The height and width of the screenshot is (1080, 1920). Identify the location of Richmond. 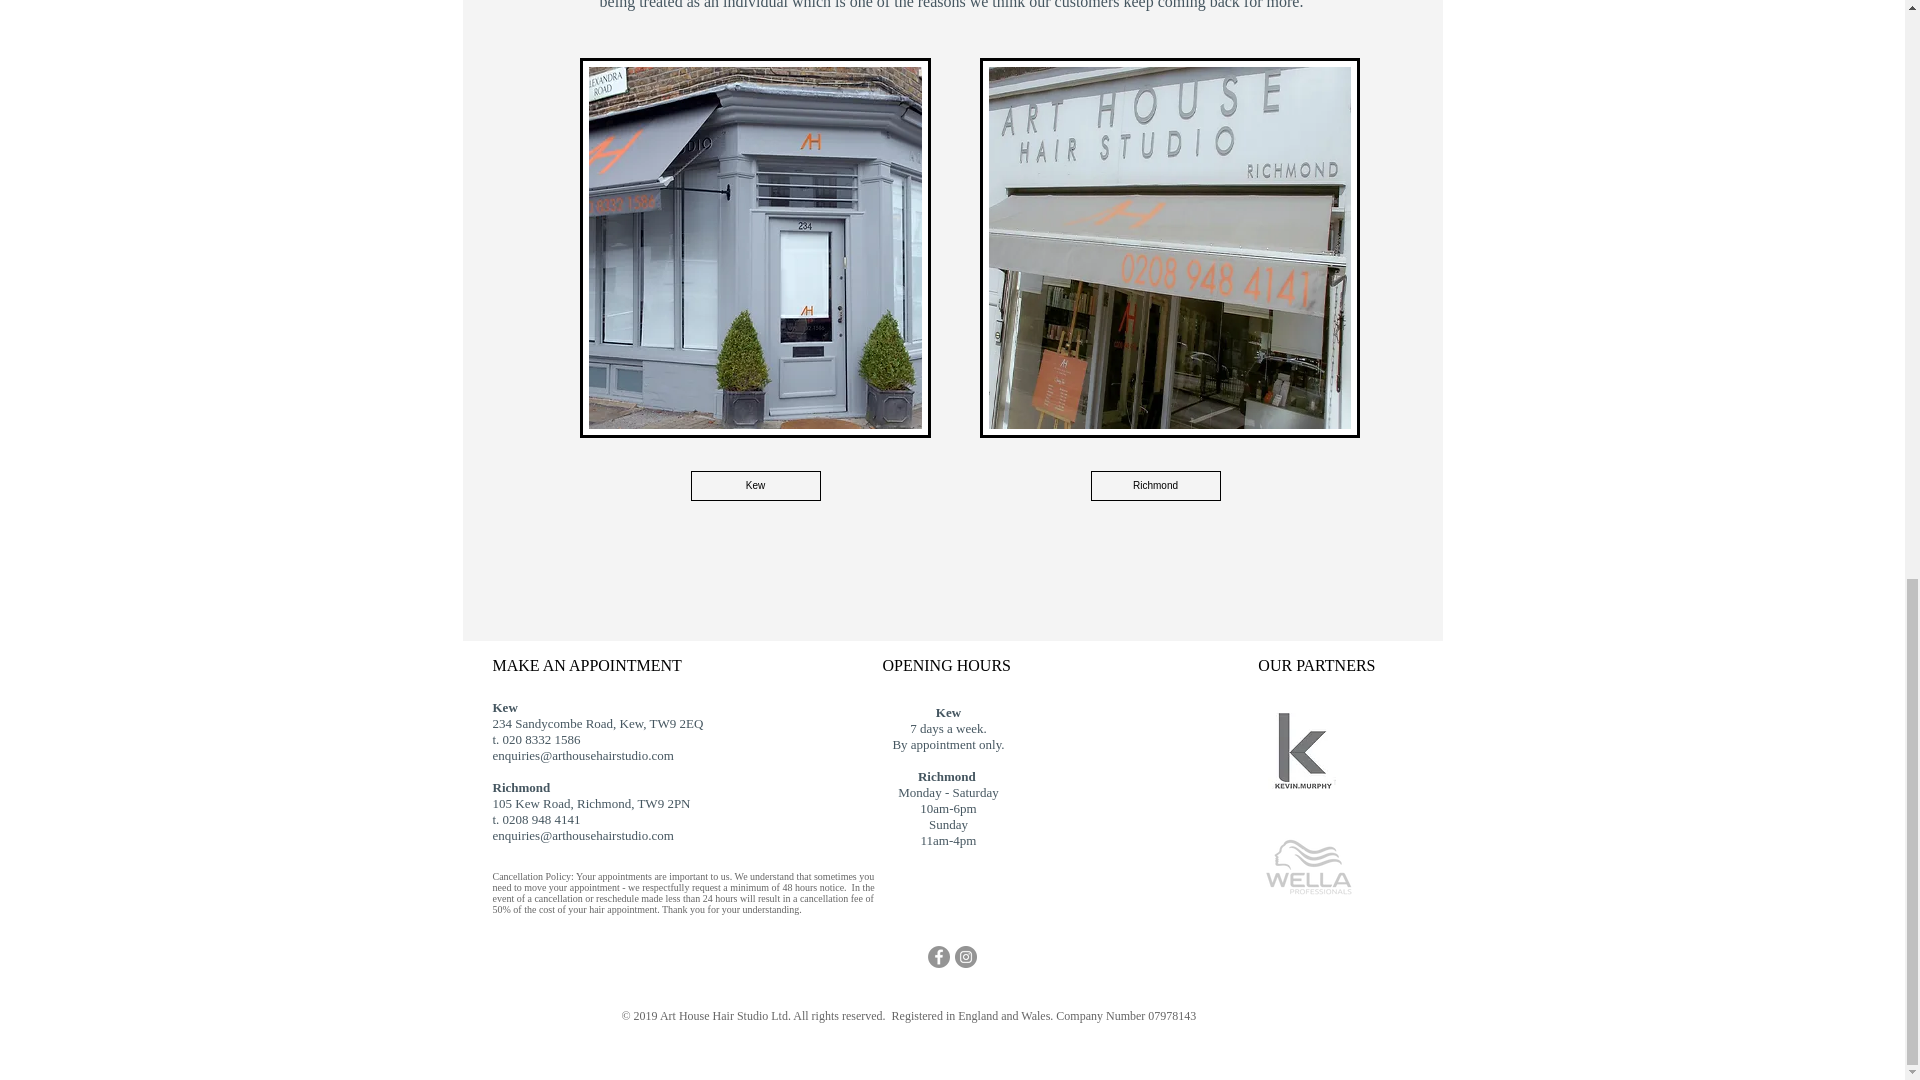
(1154, 486).